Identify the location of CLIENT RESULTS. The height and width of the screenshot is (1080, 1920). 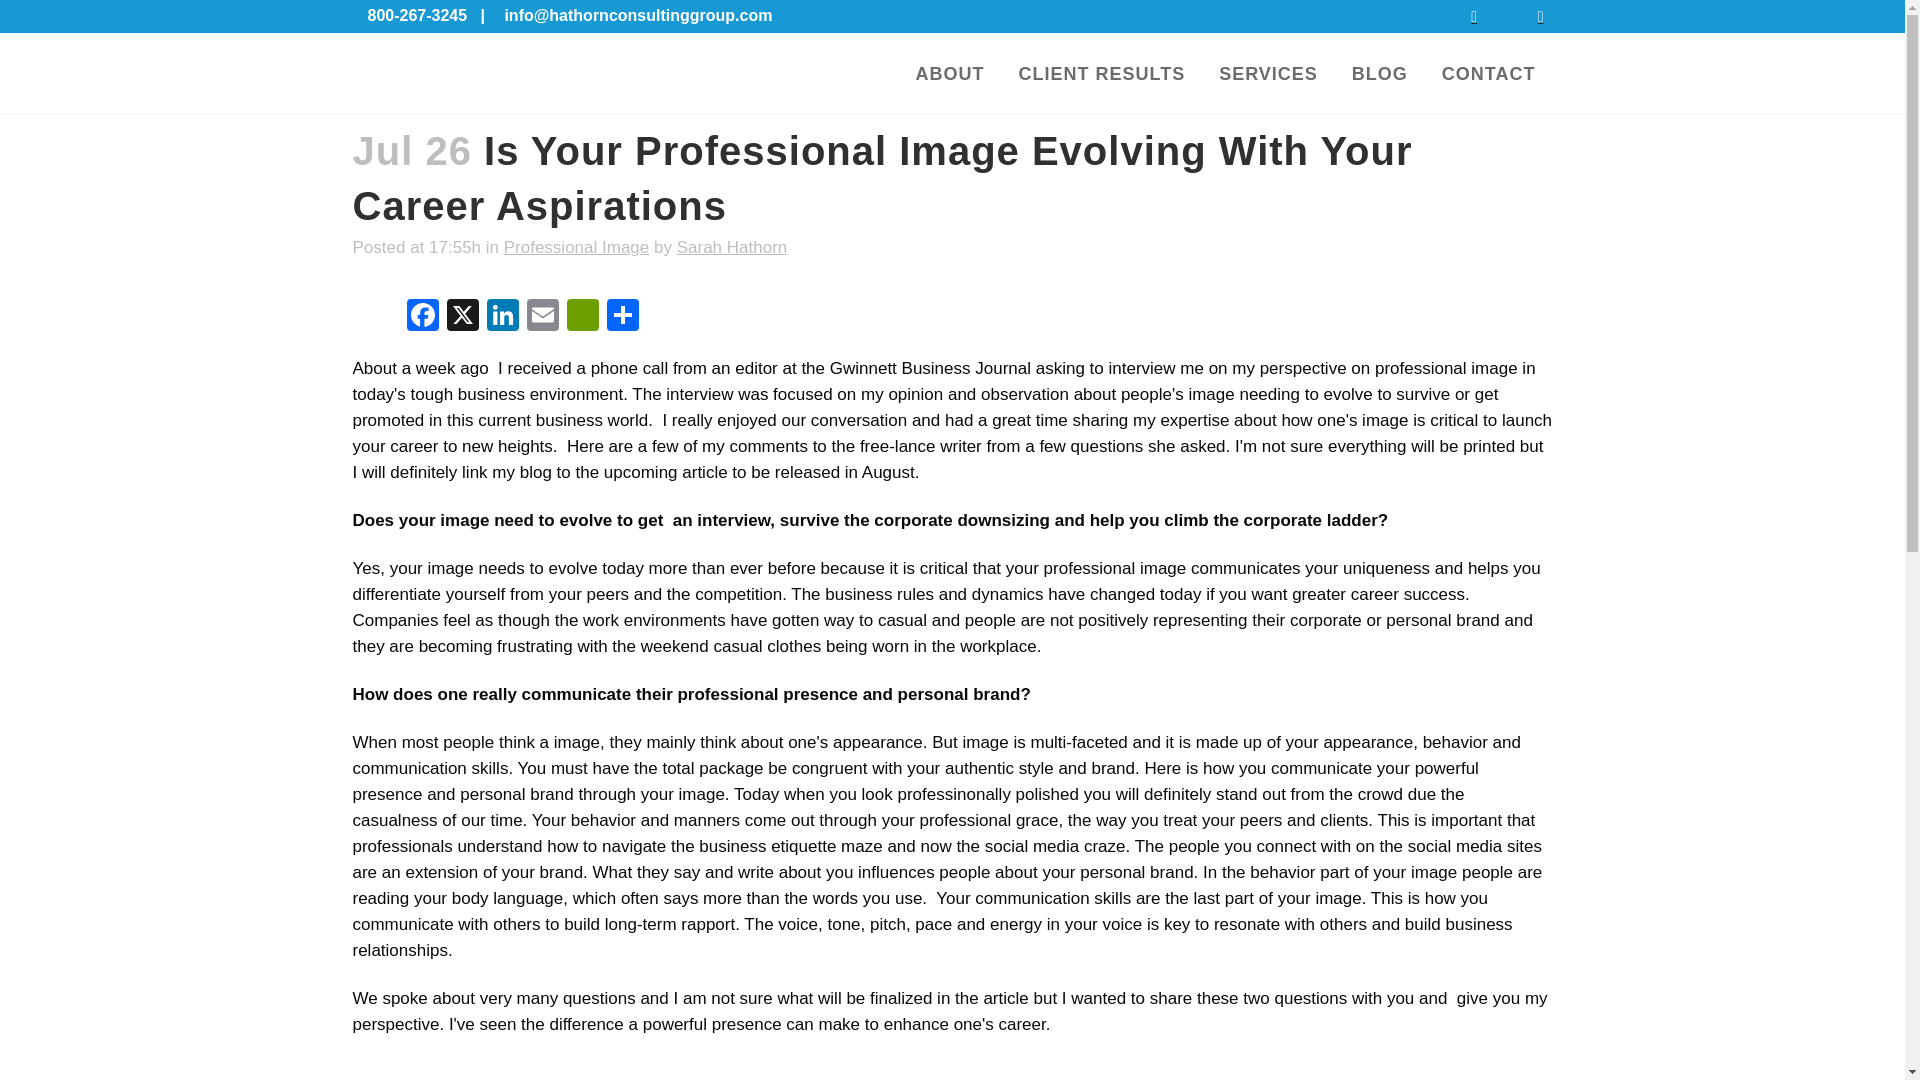
(1100, 74).